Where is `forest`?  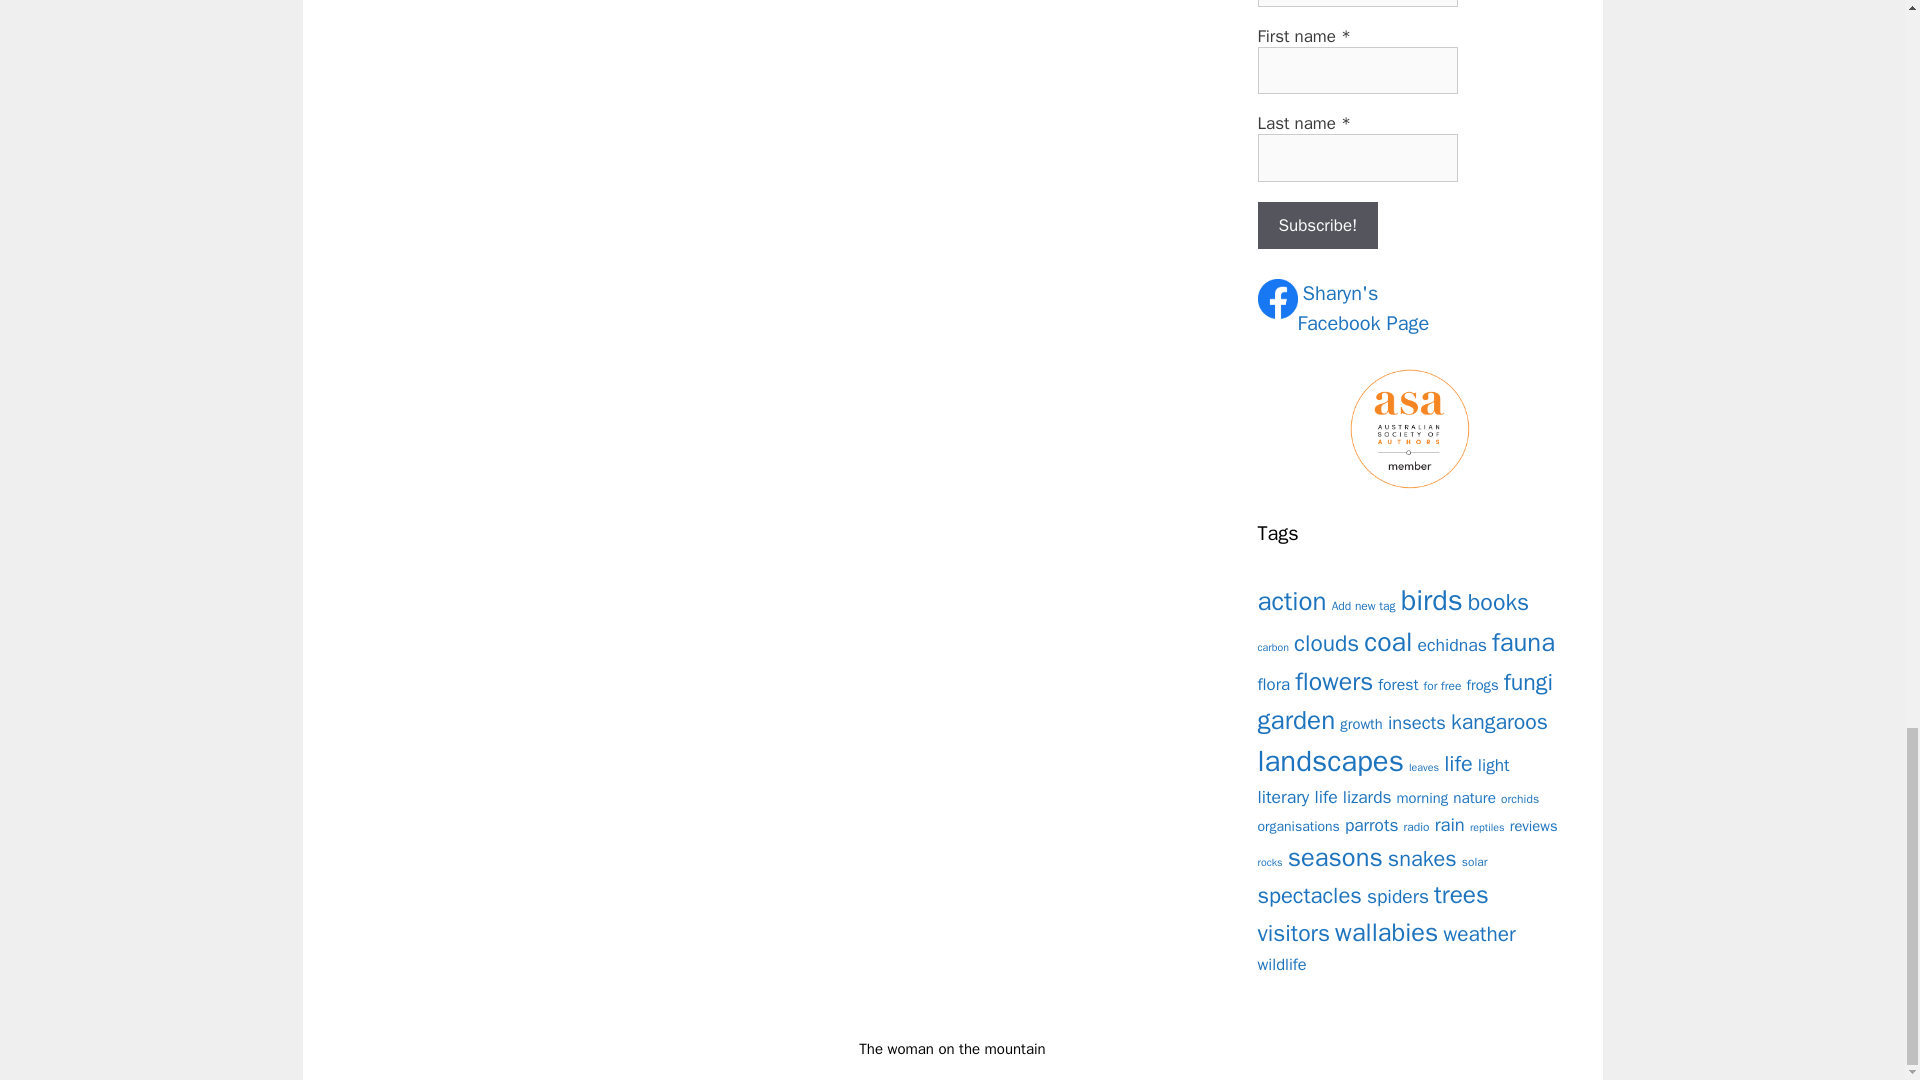 forest is located at coordinates (1498, 602).